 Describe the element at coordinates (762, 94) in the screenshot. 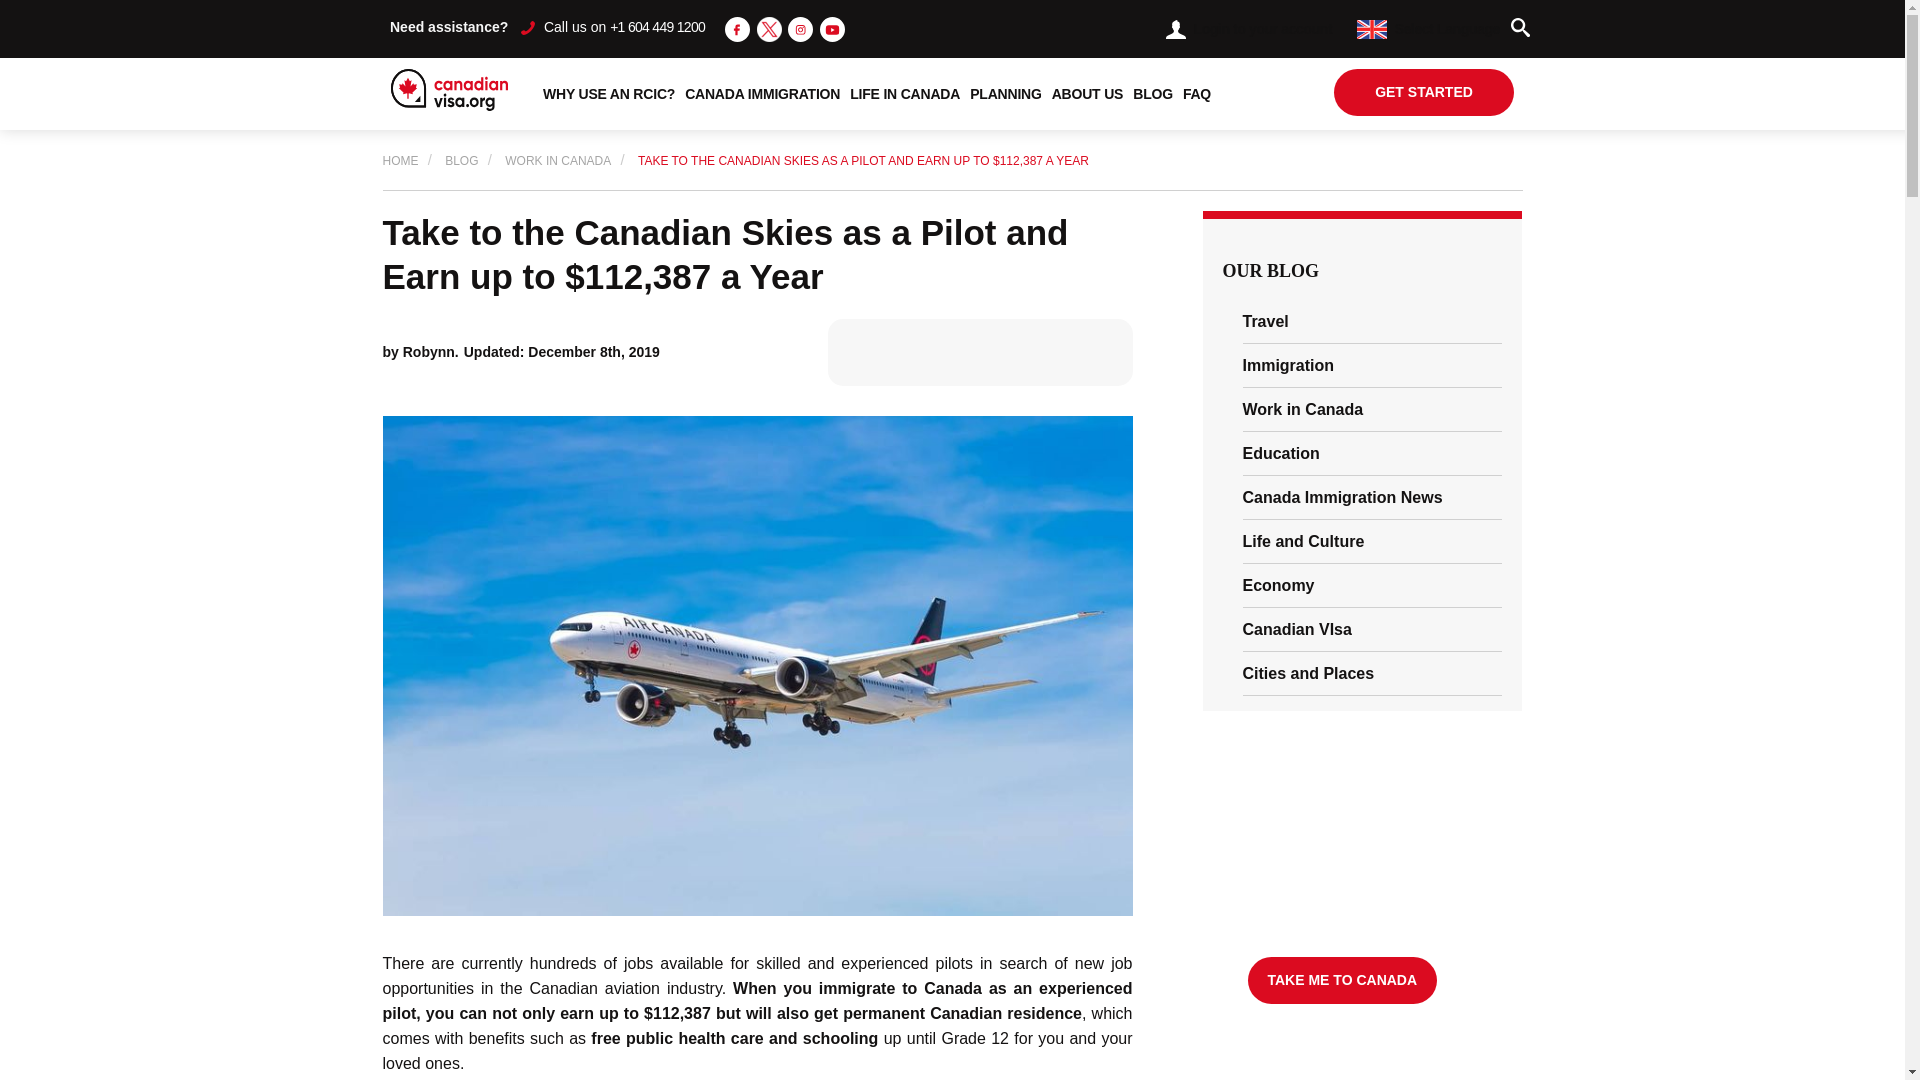

I see `CANADA IMMIGRATION` at that location.